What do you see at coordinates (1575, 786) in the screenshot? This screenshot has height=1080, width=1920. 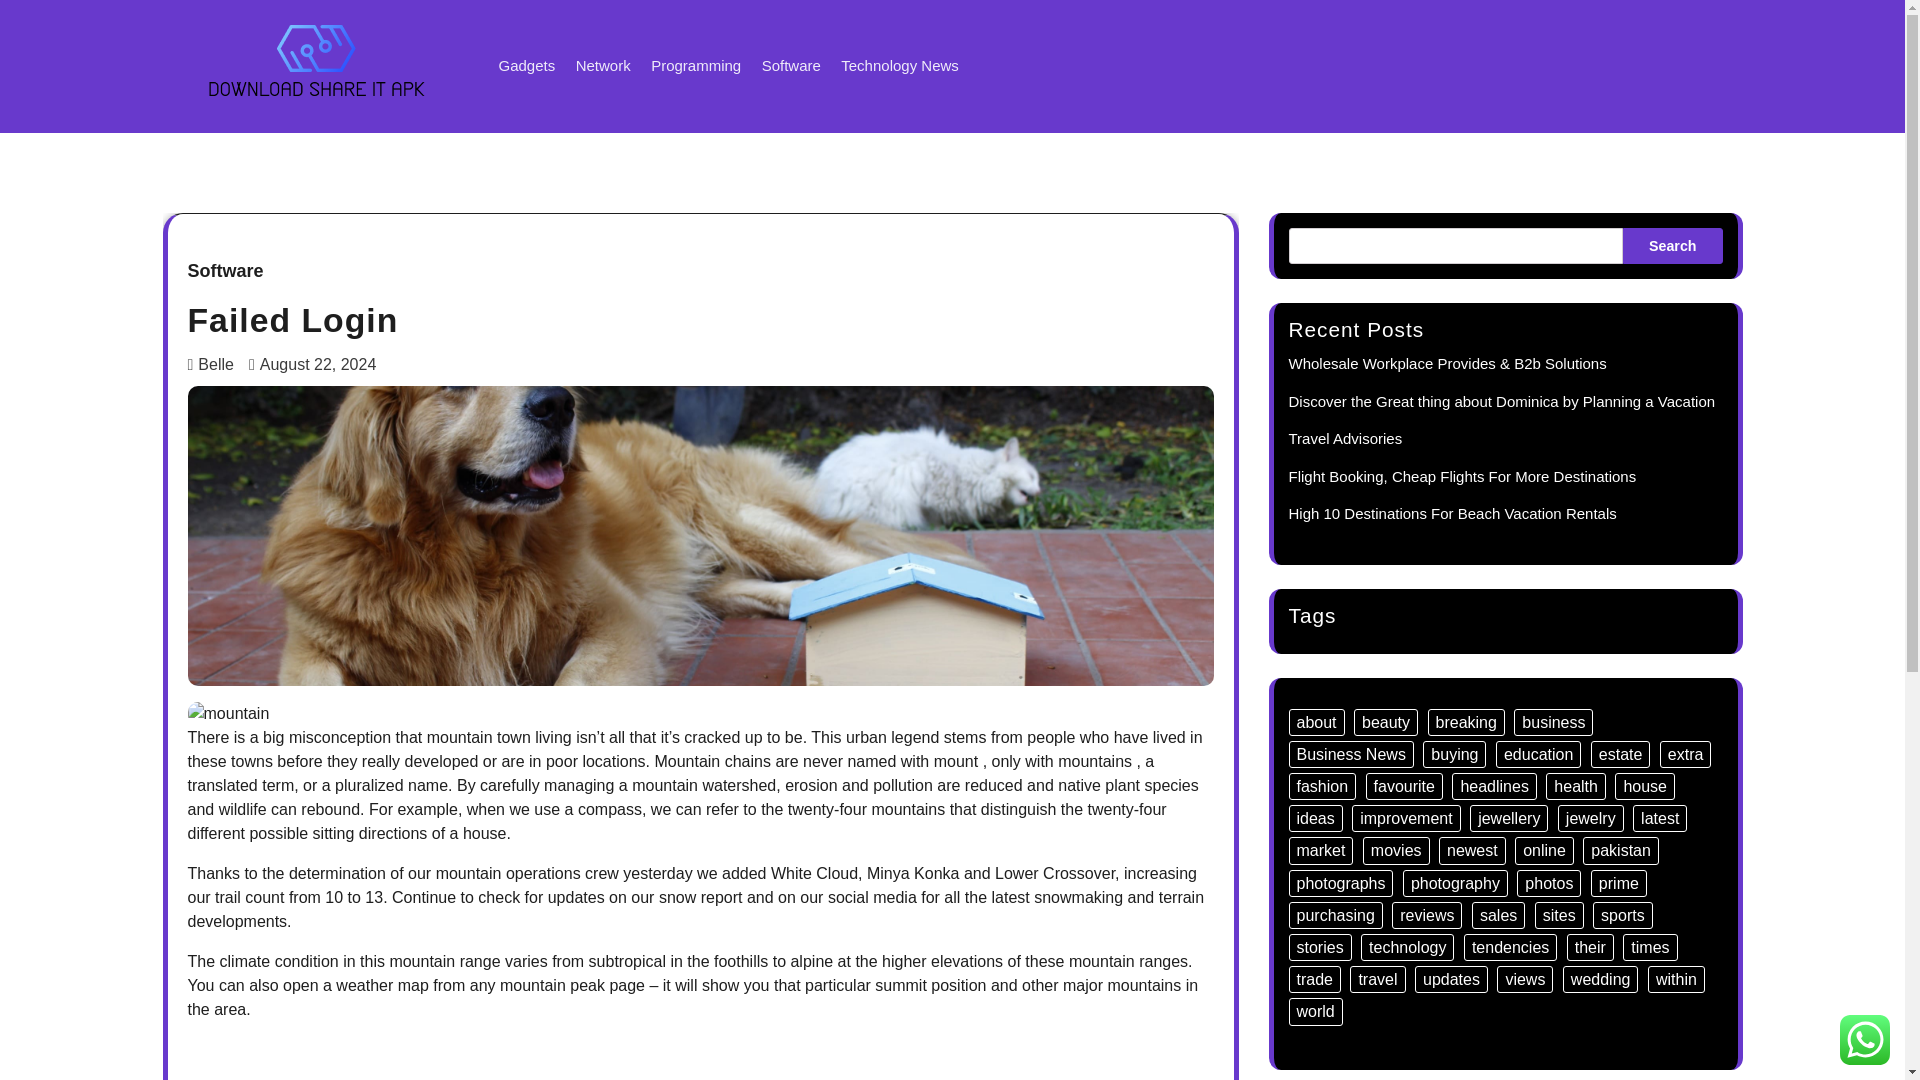 I see `health` at bounding box center [1575, 786].